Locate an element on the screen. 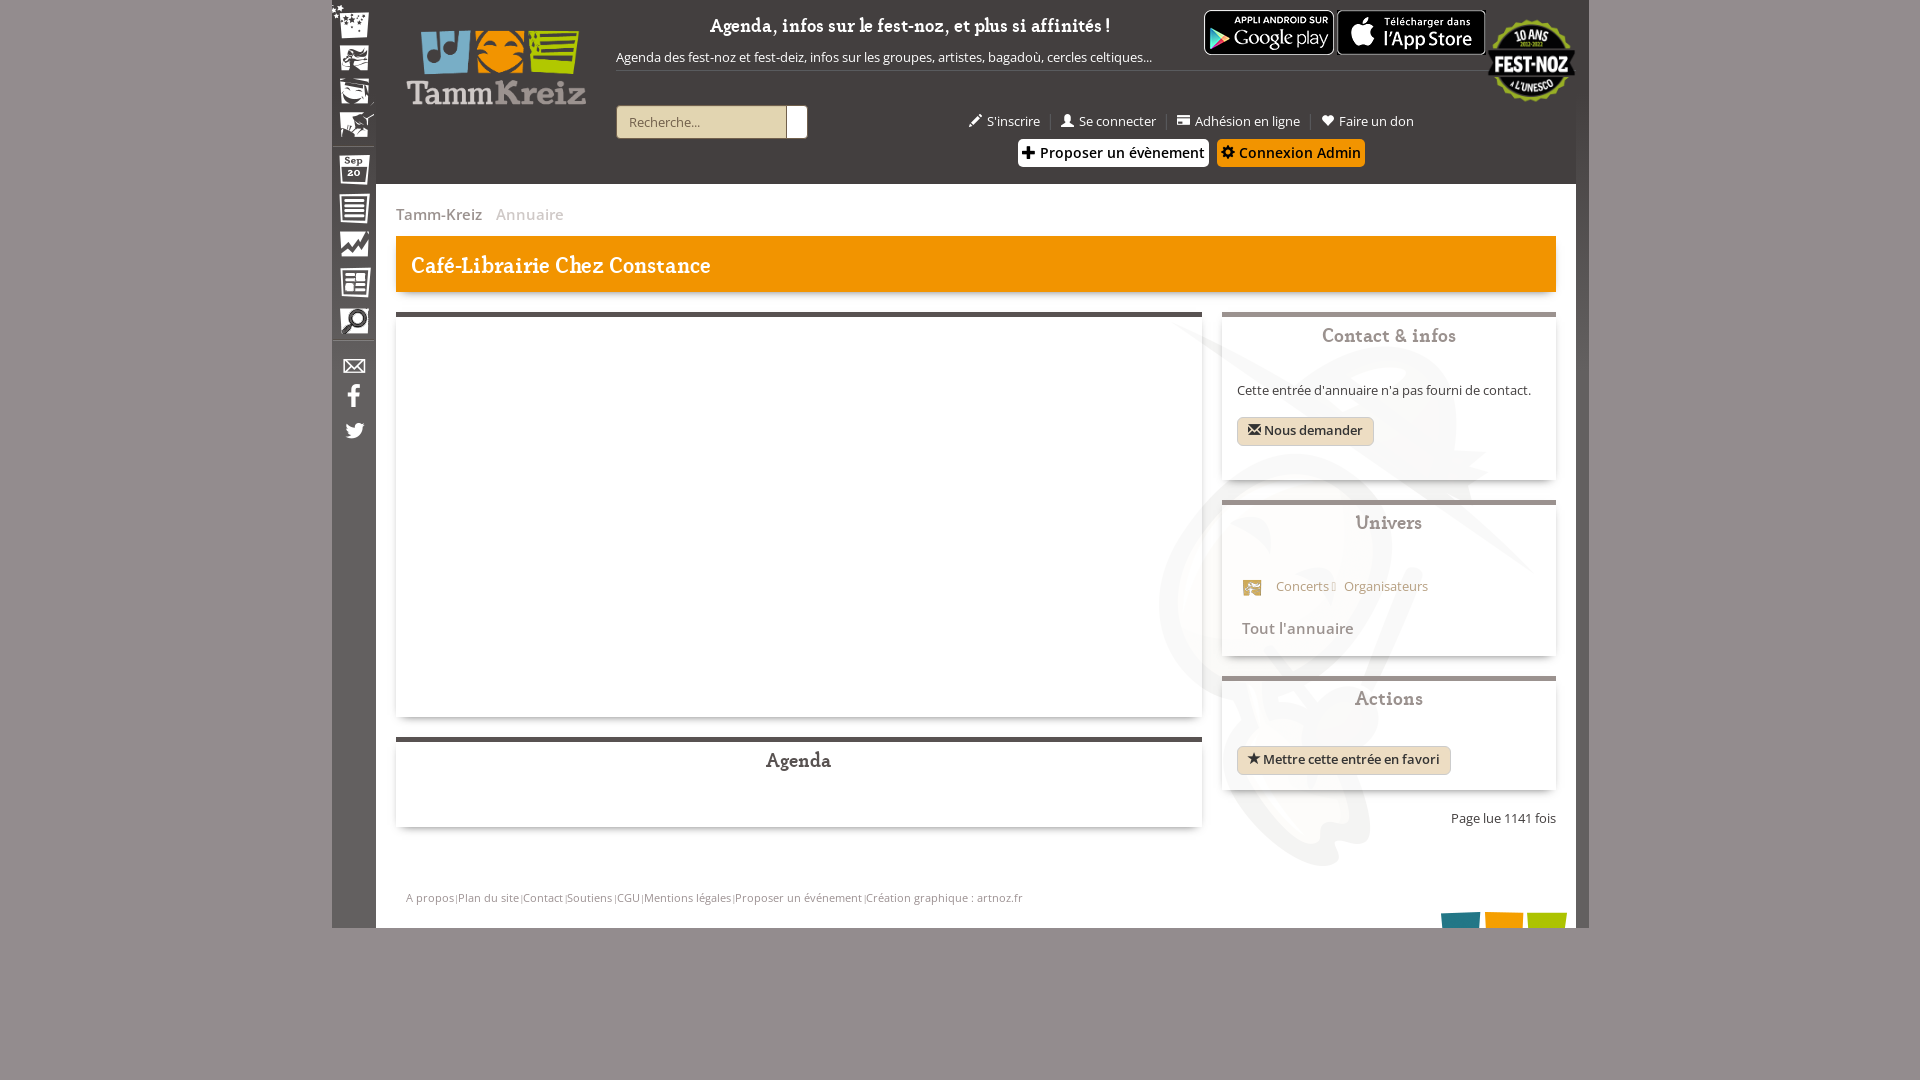  Facebook is located at coordinates (353, 403).